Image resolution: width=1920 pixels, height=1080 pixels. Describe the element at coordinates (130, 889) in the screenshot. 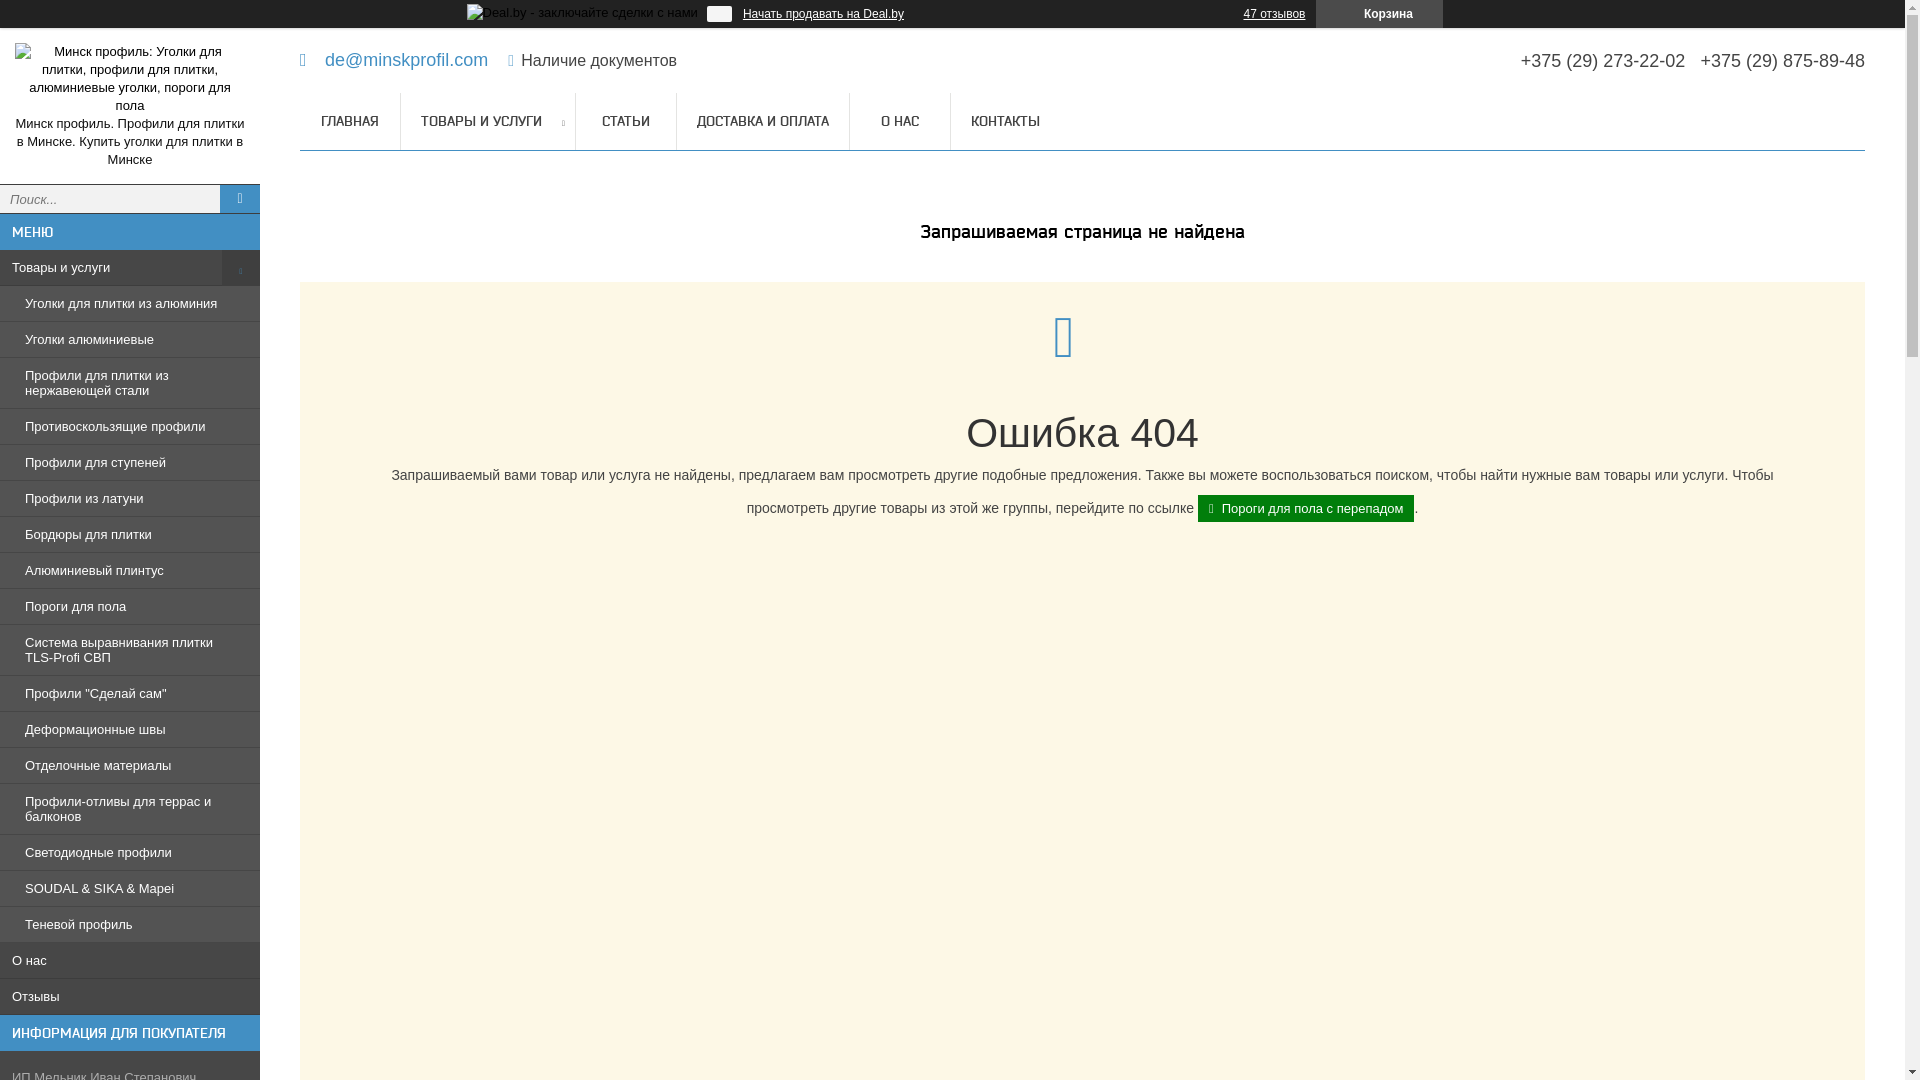

I see `SOUDAL & SIKA & Mapei` at that location.